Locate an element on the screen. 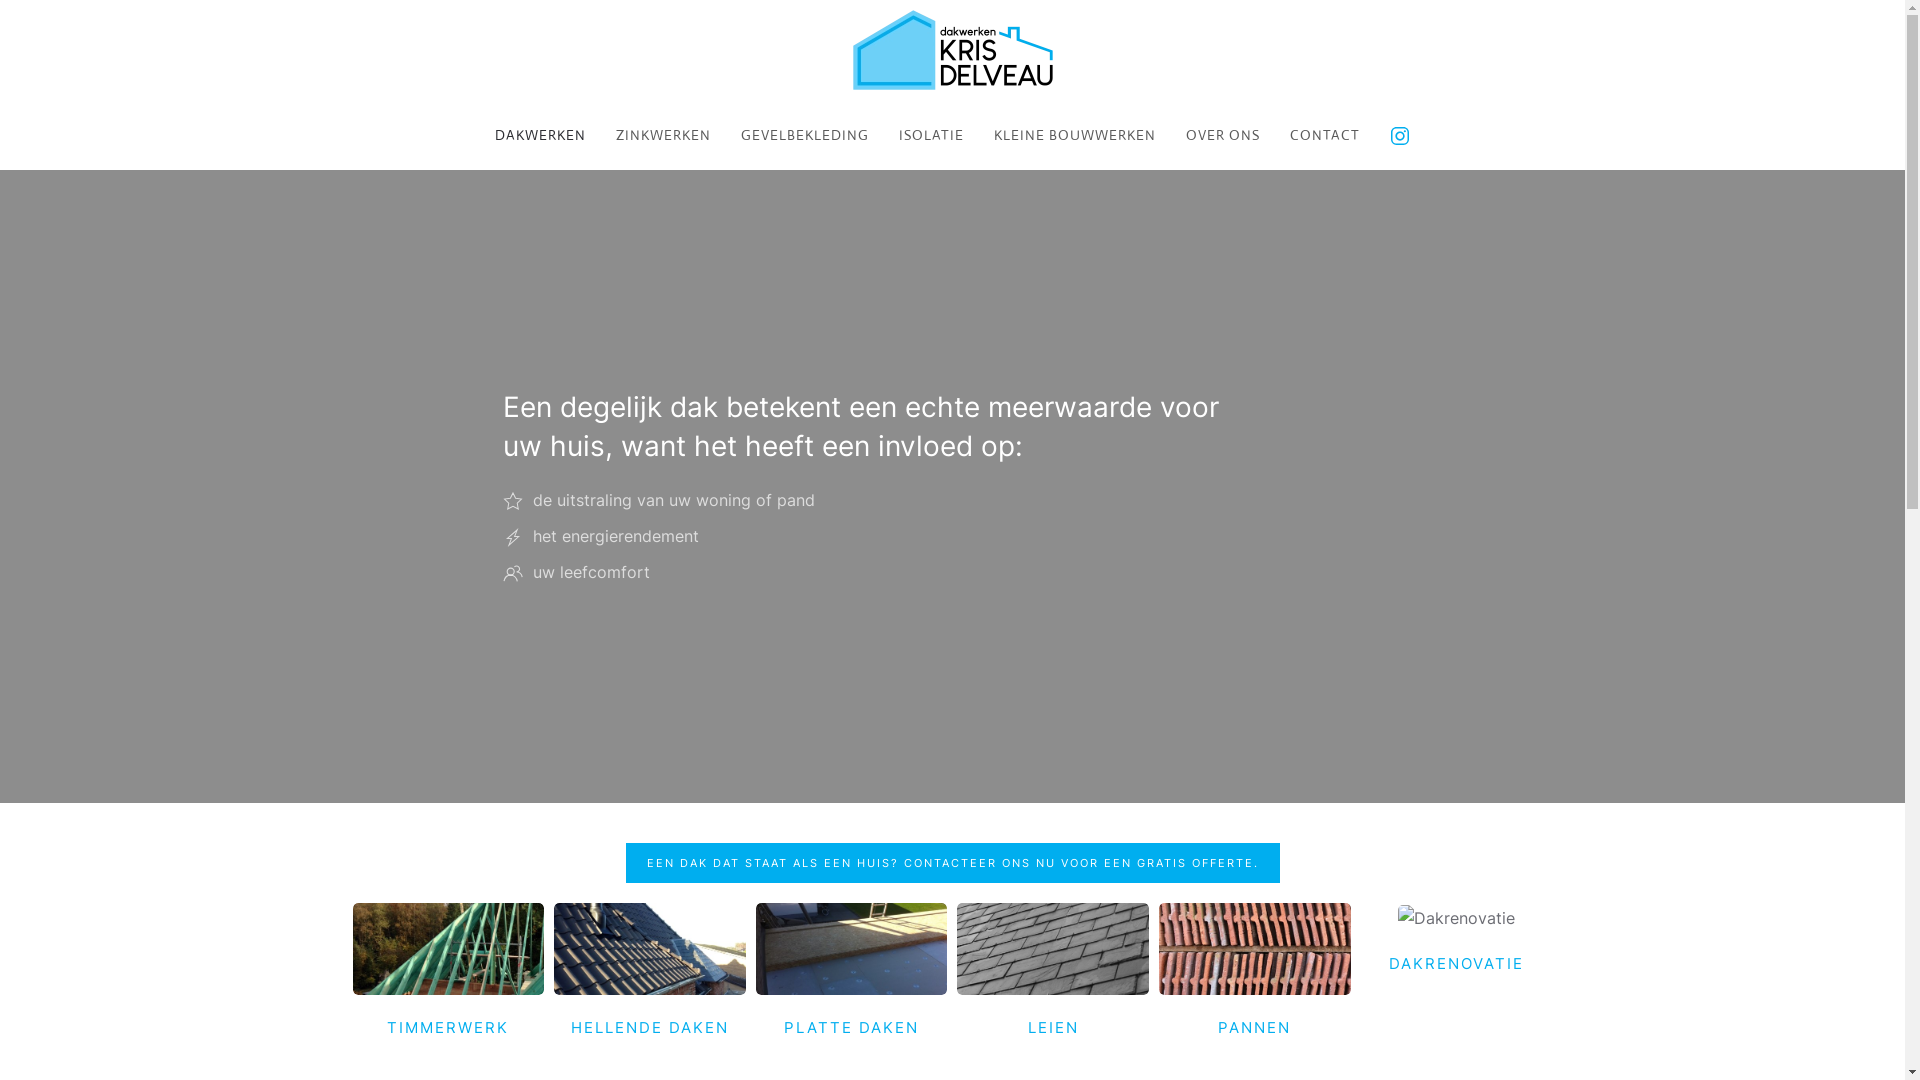 The height and width of the screenshot is (1080, 1920). TIMMERWERK is located at coordinates (448, 1027).